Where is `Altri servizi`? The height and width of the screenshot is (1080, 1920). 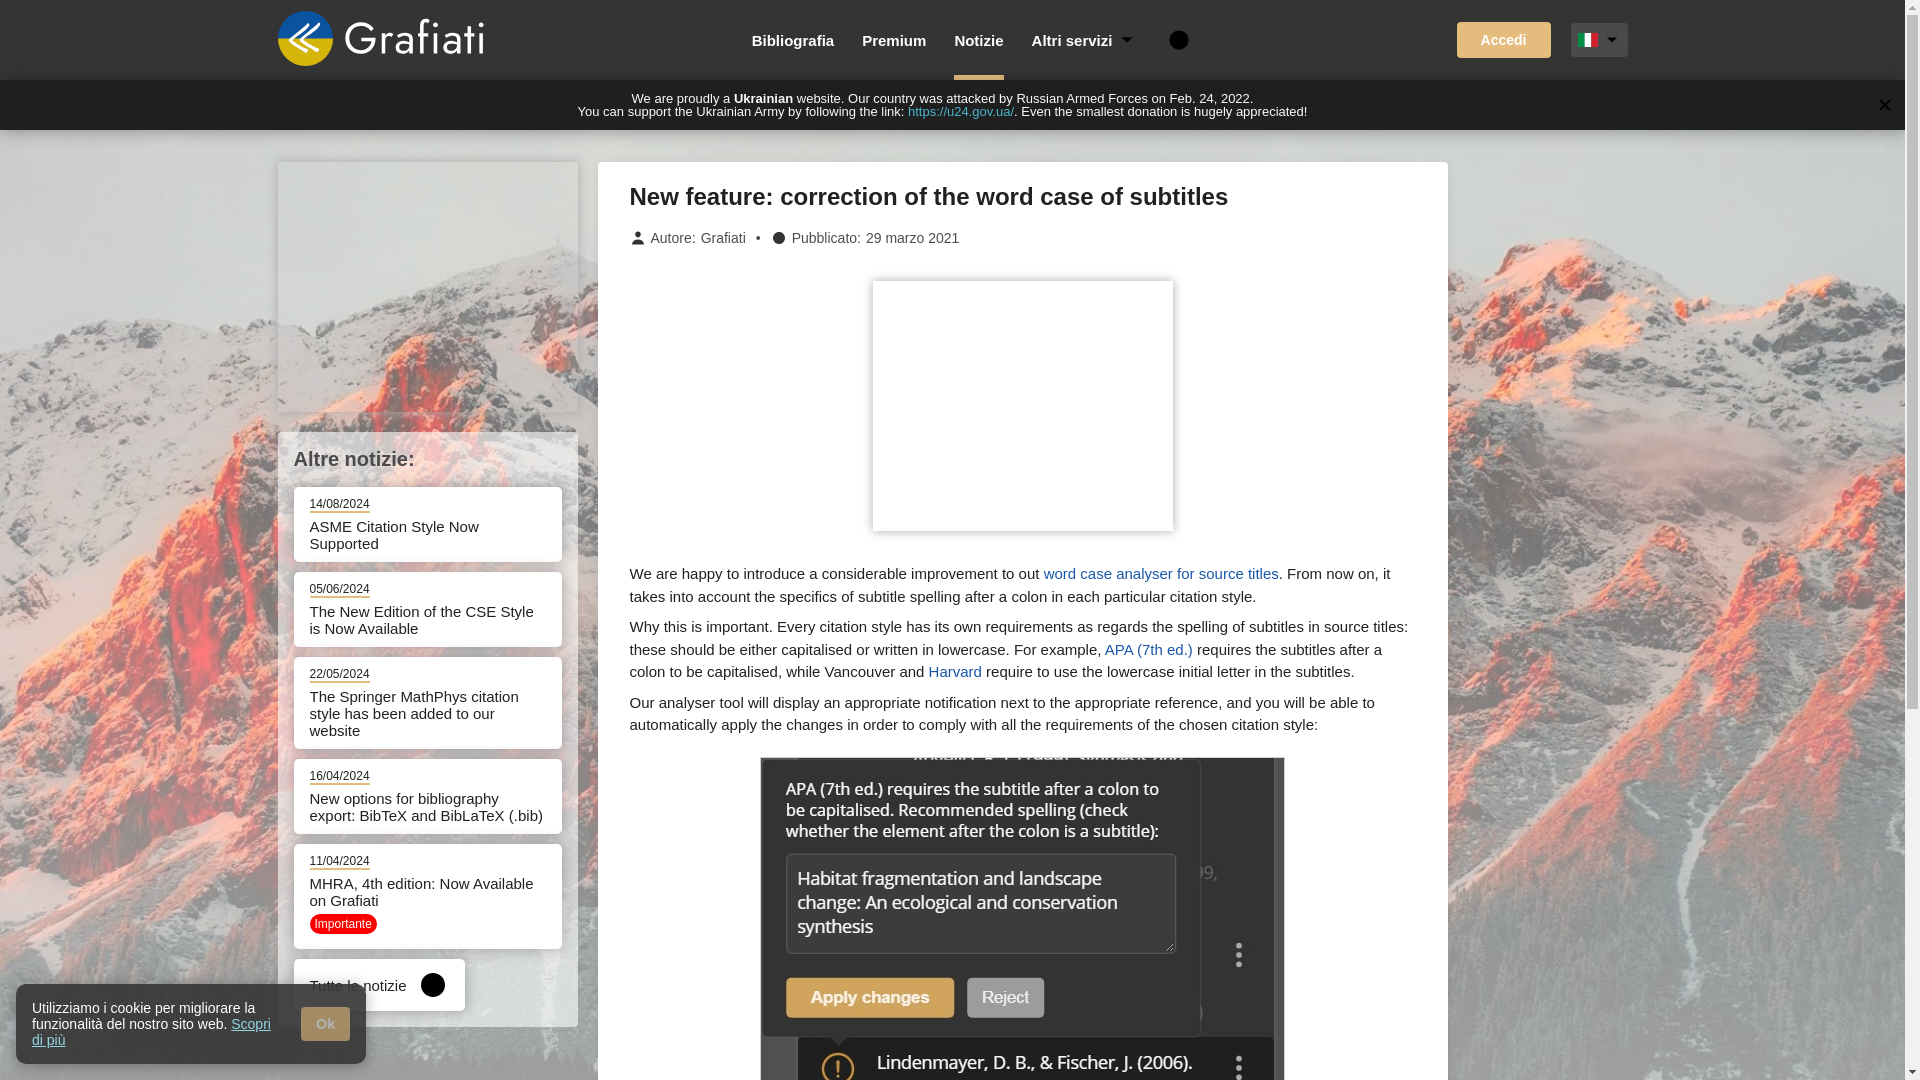
Altri servizi is located at coordinates (1085, 40).